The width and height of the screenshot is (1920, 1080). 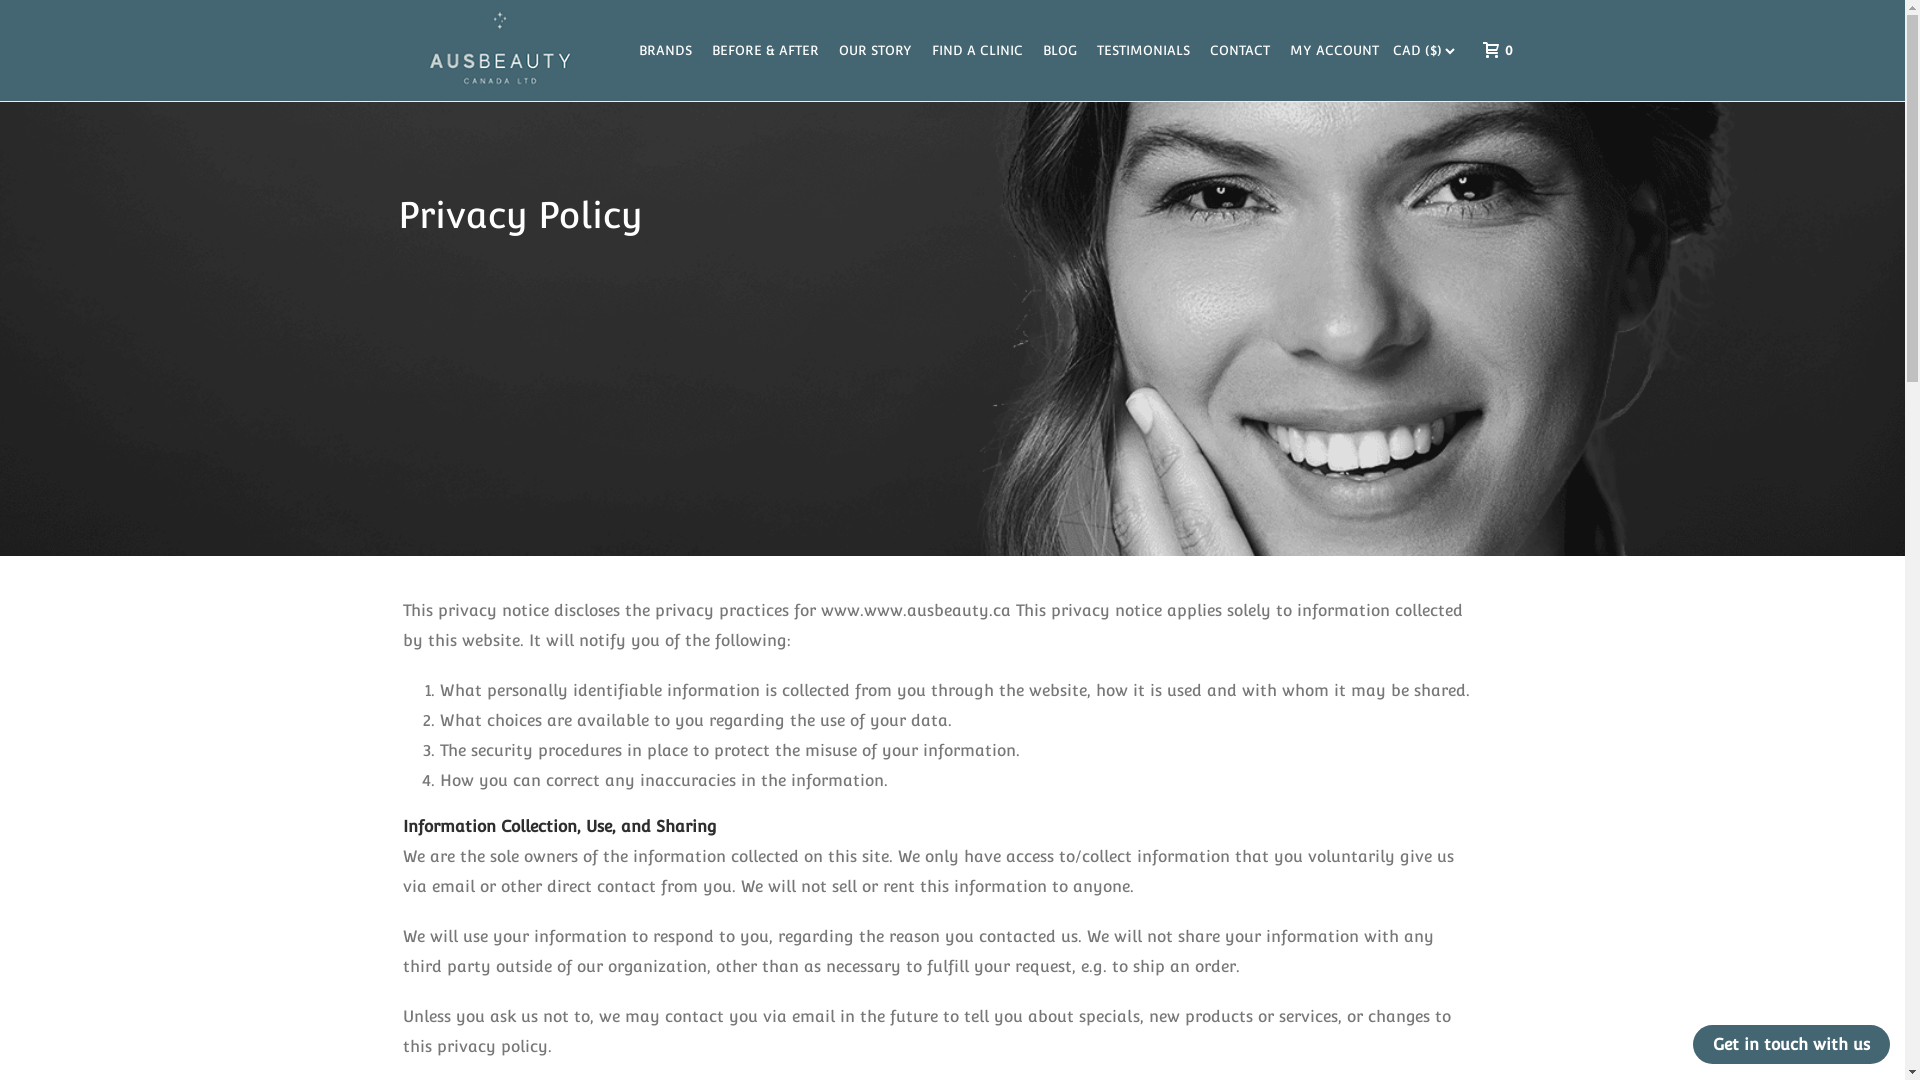 What do you see at coordinates (1334, 50) in the screenshot?
I see `MY ACCOUNT` at bounding box center [1334, 50].